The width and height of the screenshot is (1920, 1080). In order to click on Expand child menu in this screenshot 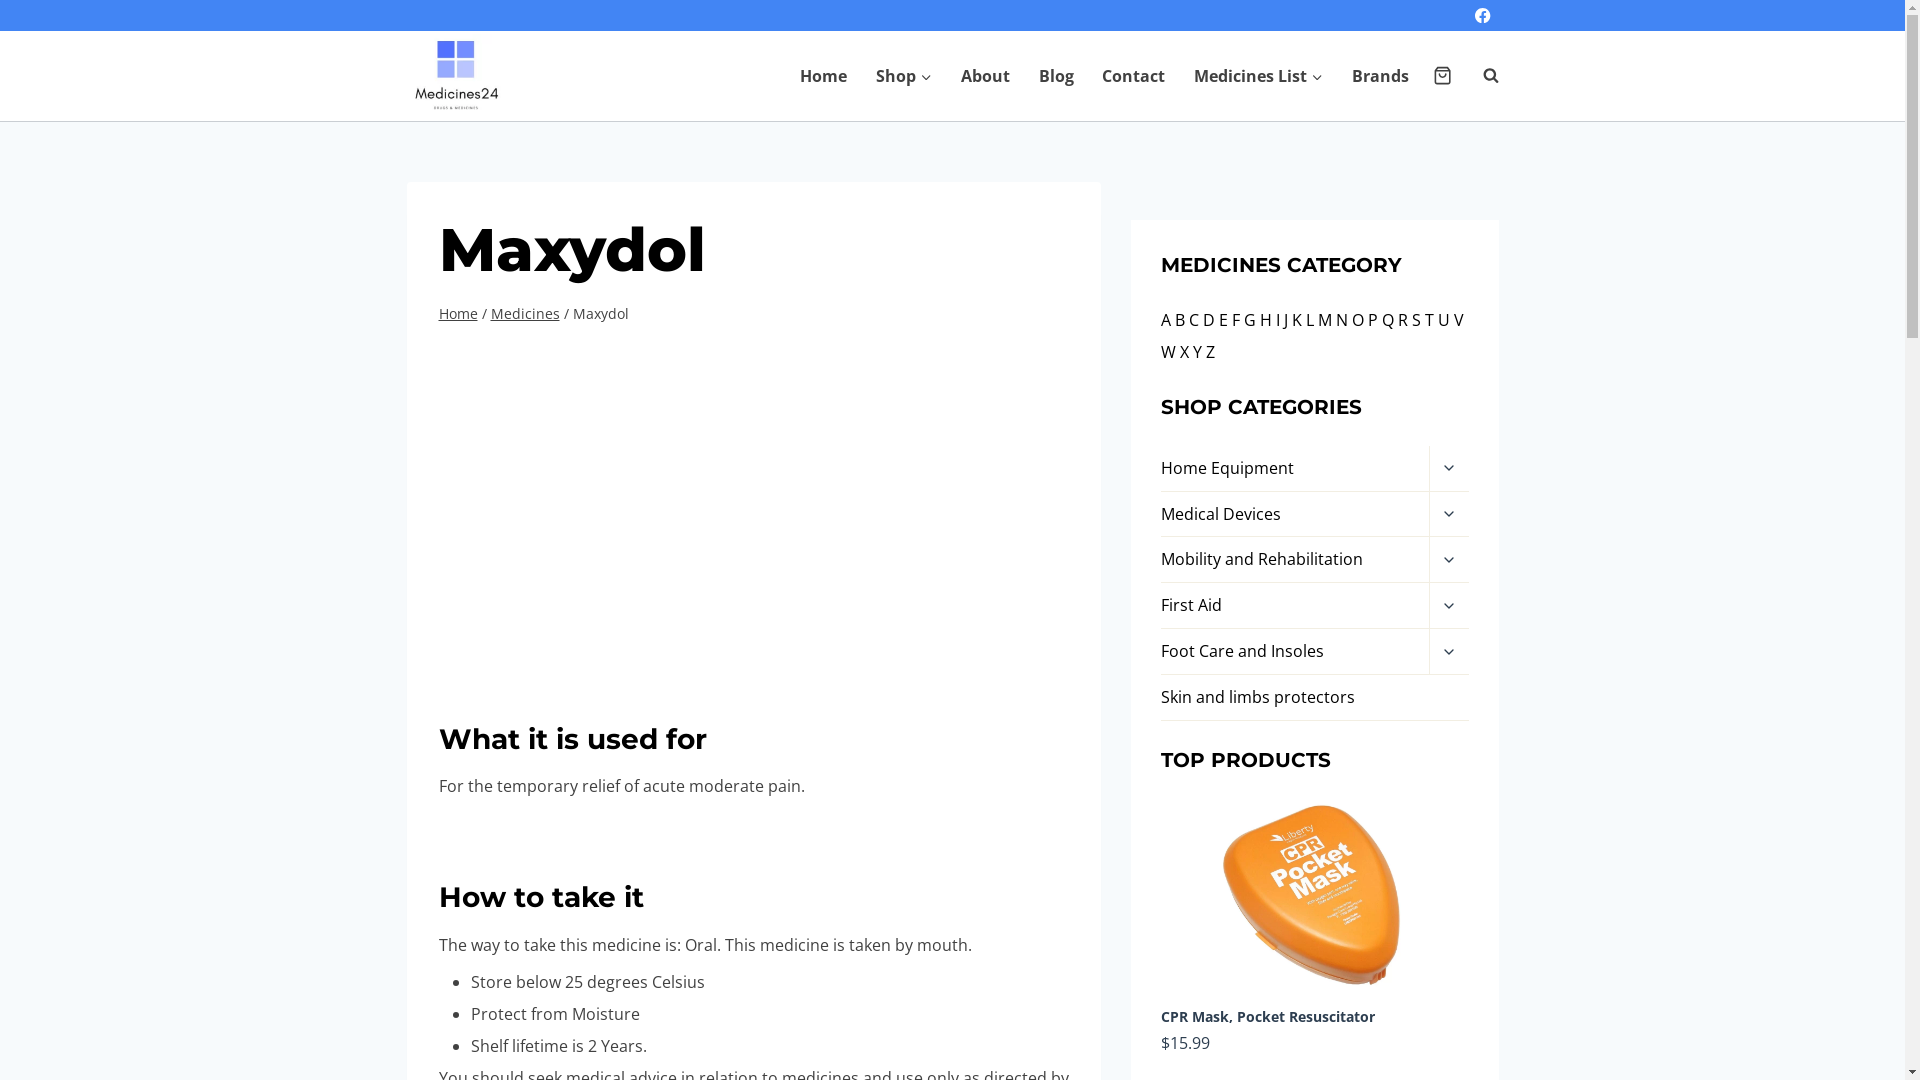, I will do `click(1448, 515)`.